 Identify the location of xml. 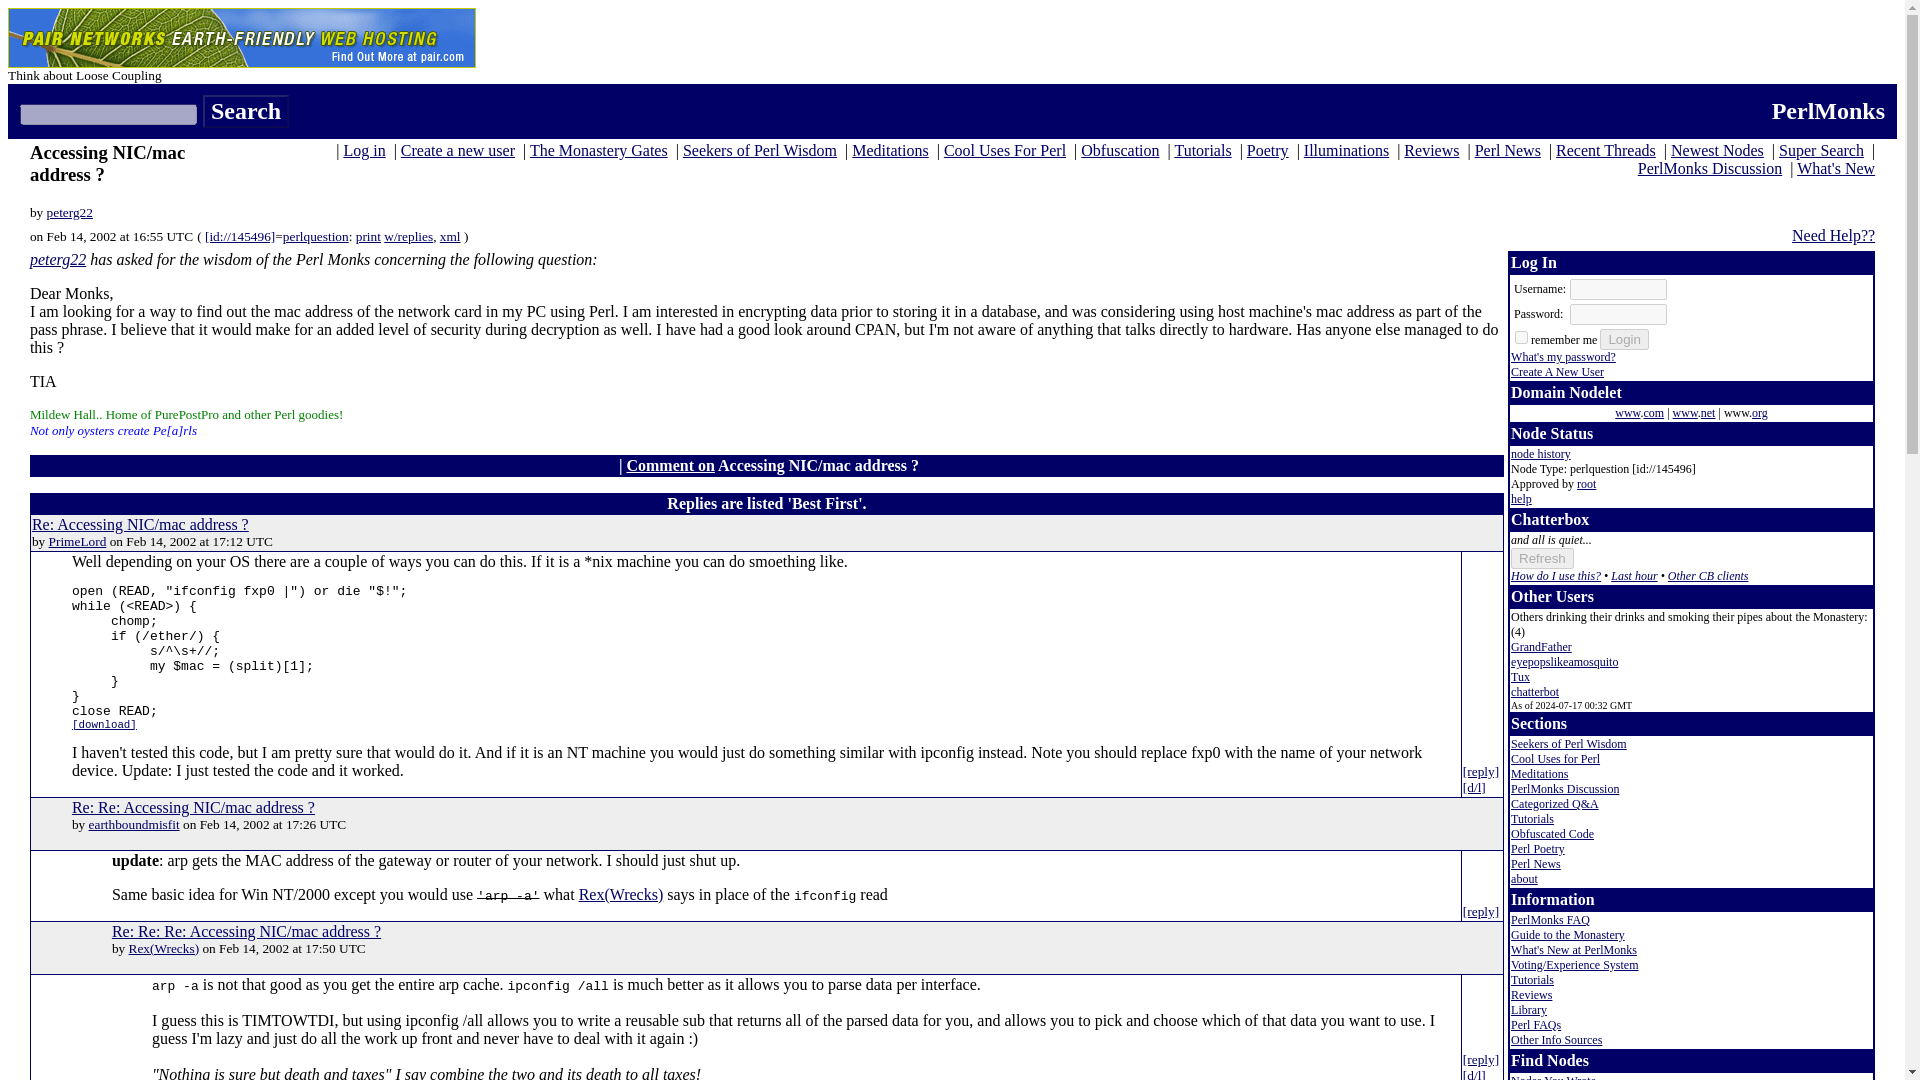
(450, 236).